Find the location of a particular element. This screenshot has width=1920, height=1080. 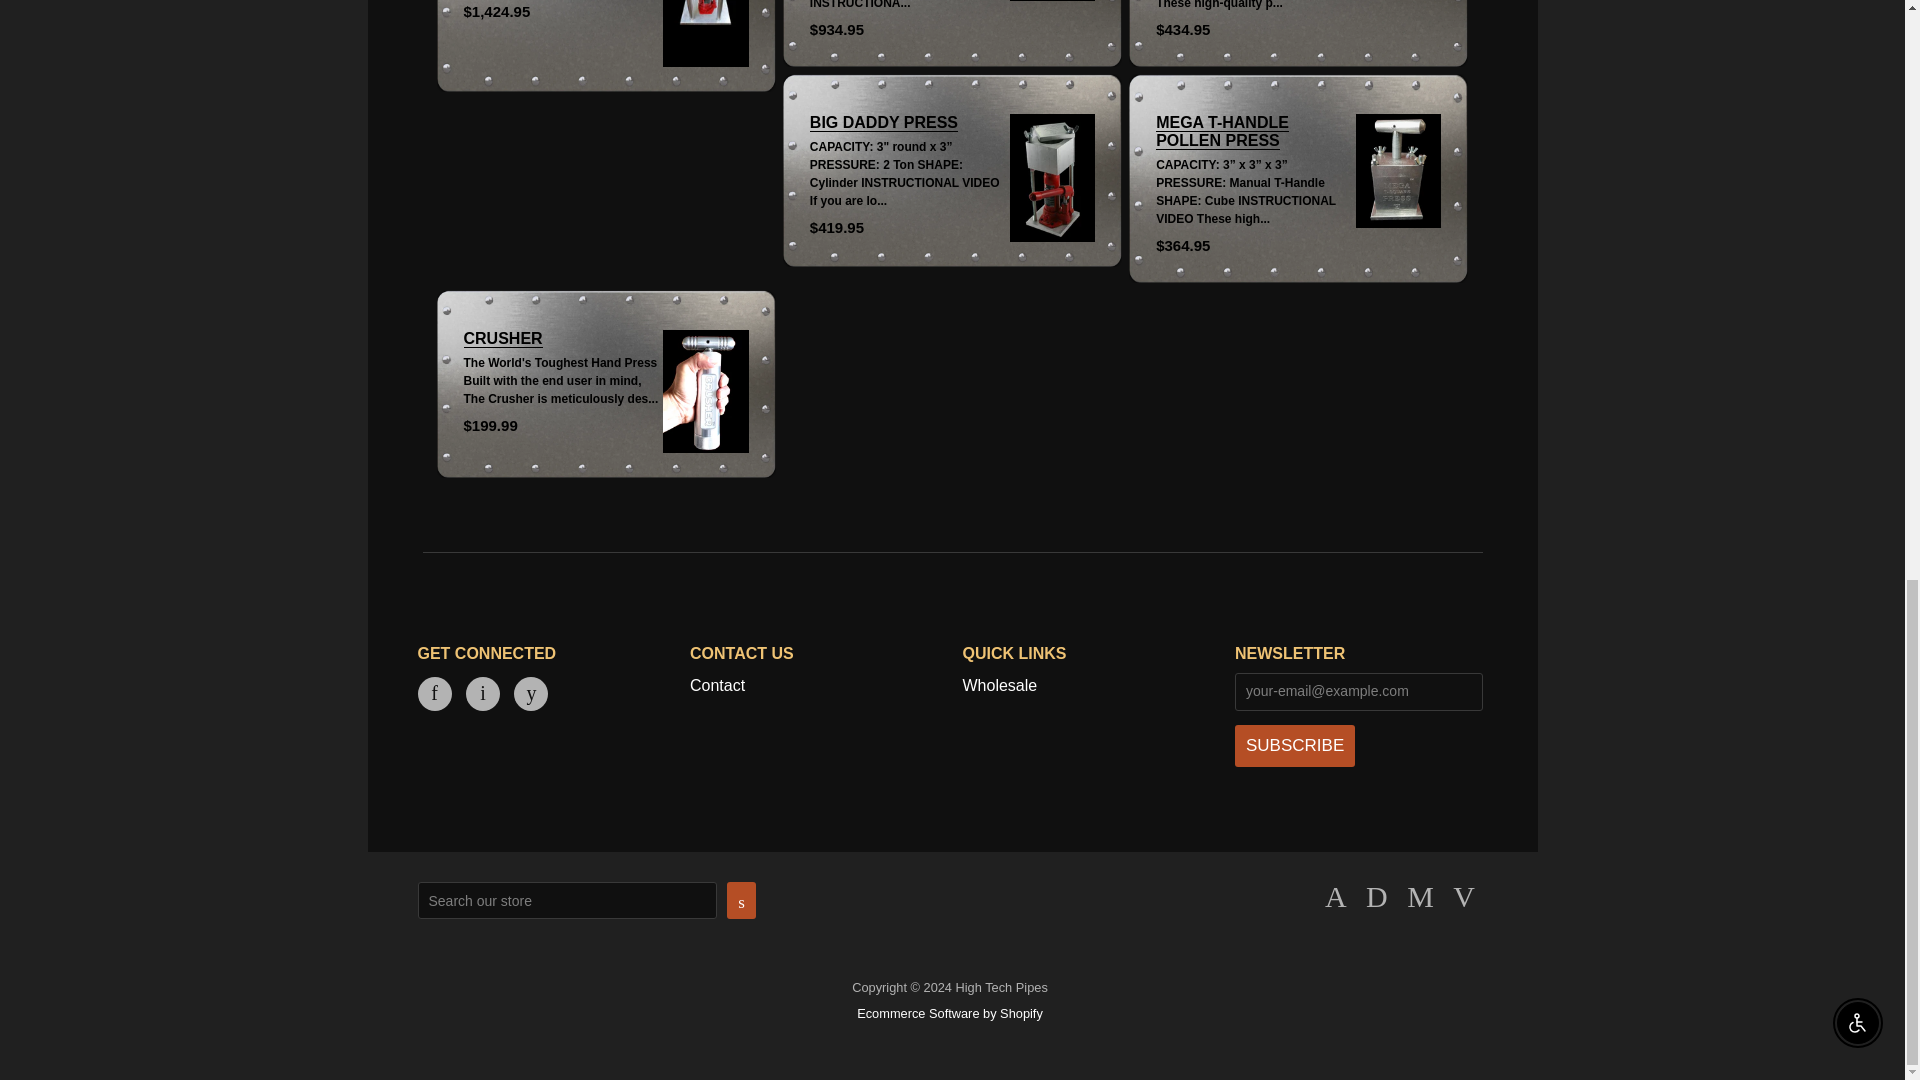

Wholesale is located at coordinates (998, 686).